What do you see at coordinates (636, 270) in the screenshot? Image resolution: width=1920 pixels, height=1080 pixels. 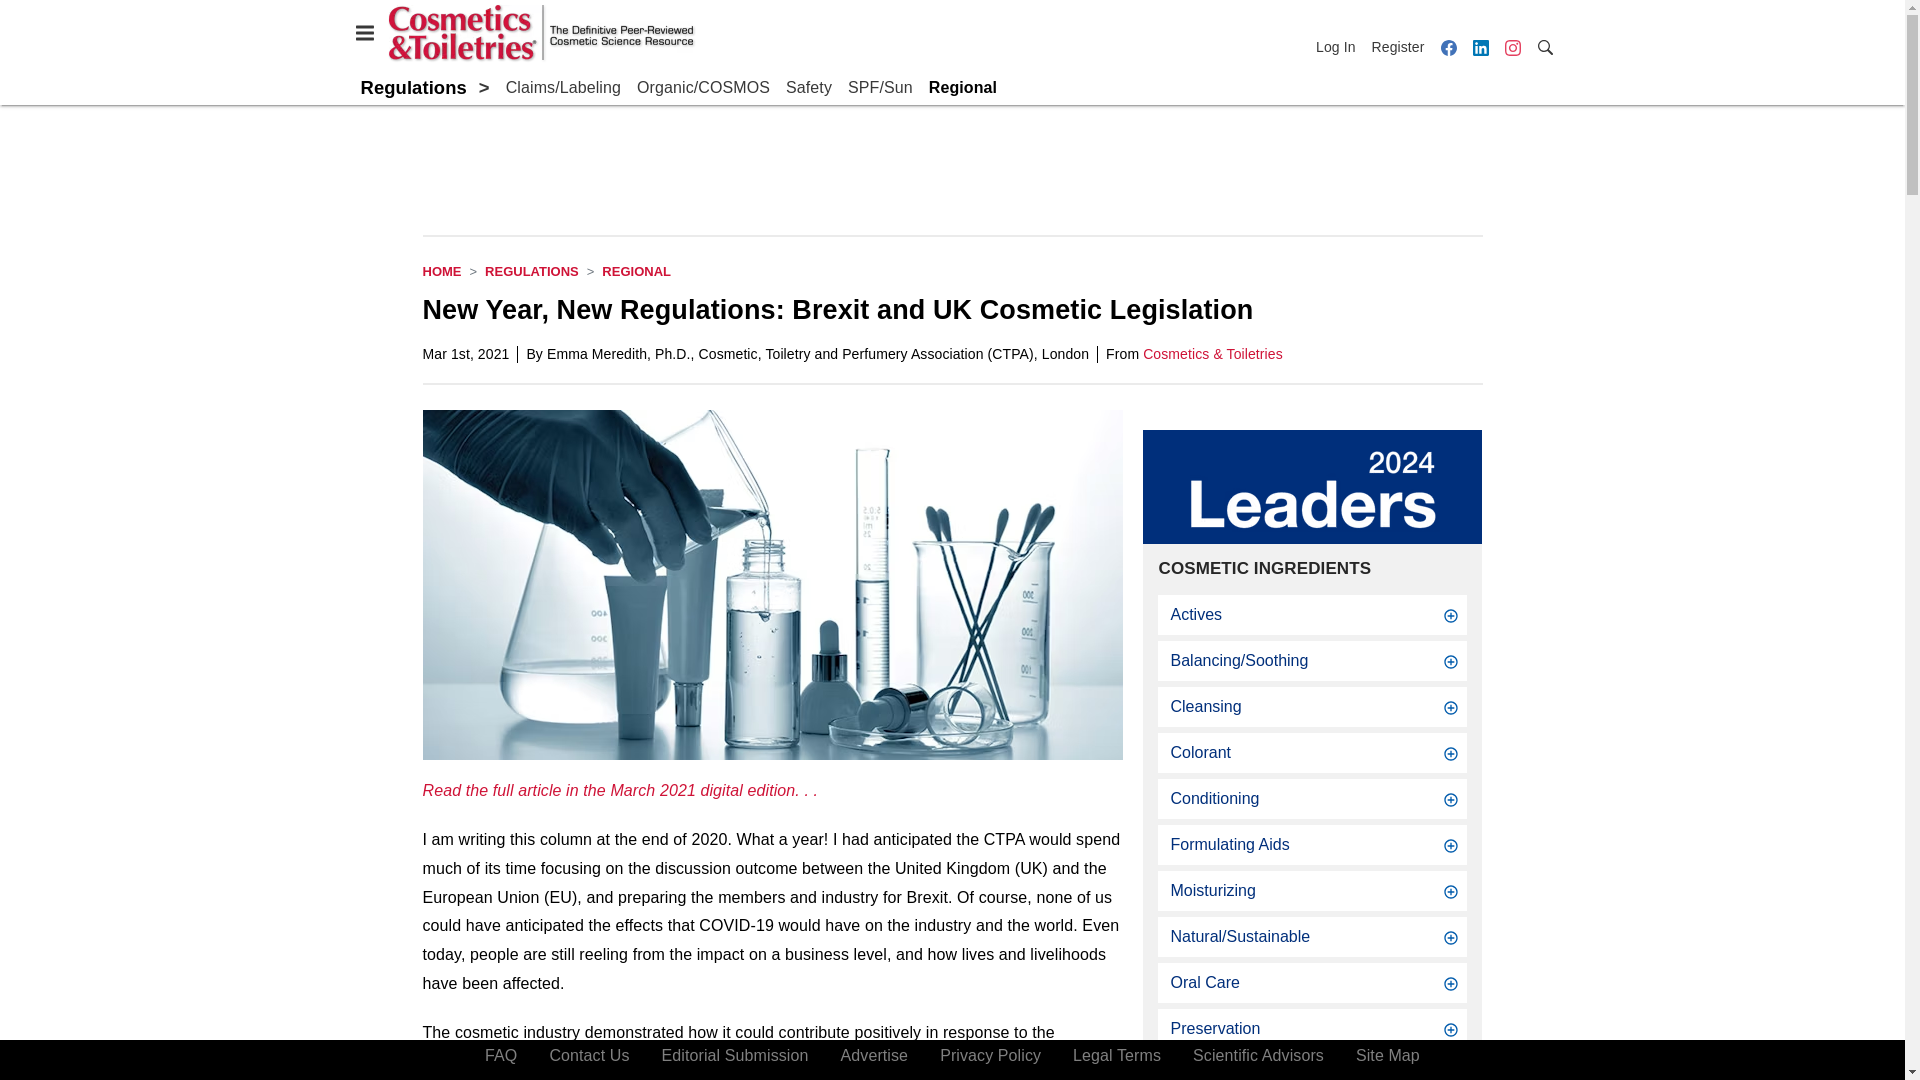 I see `Regional` at bounding box center [636, 270].